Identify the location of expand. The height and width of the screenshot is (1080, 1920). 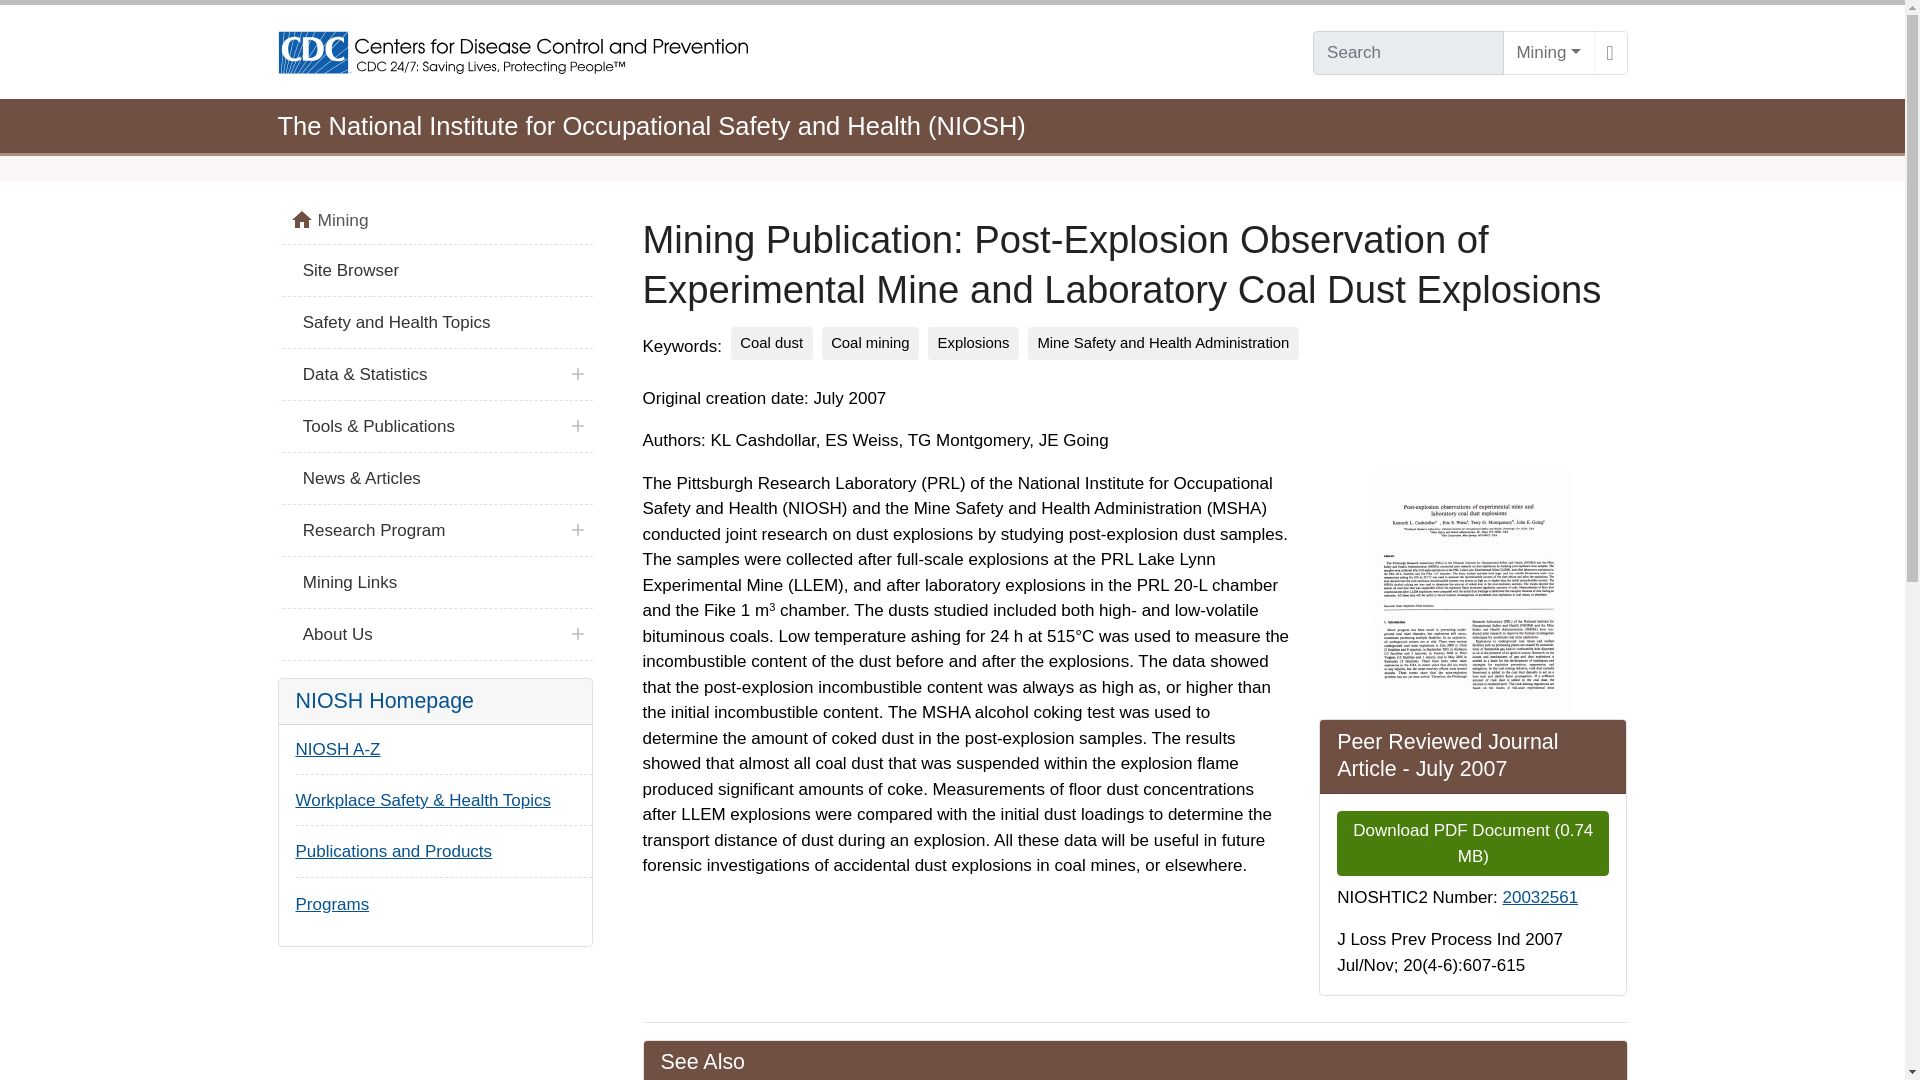
(578, 530).